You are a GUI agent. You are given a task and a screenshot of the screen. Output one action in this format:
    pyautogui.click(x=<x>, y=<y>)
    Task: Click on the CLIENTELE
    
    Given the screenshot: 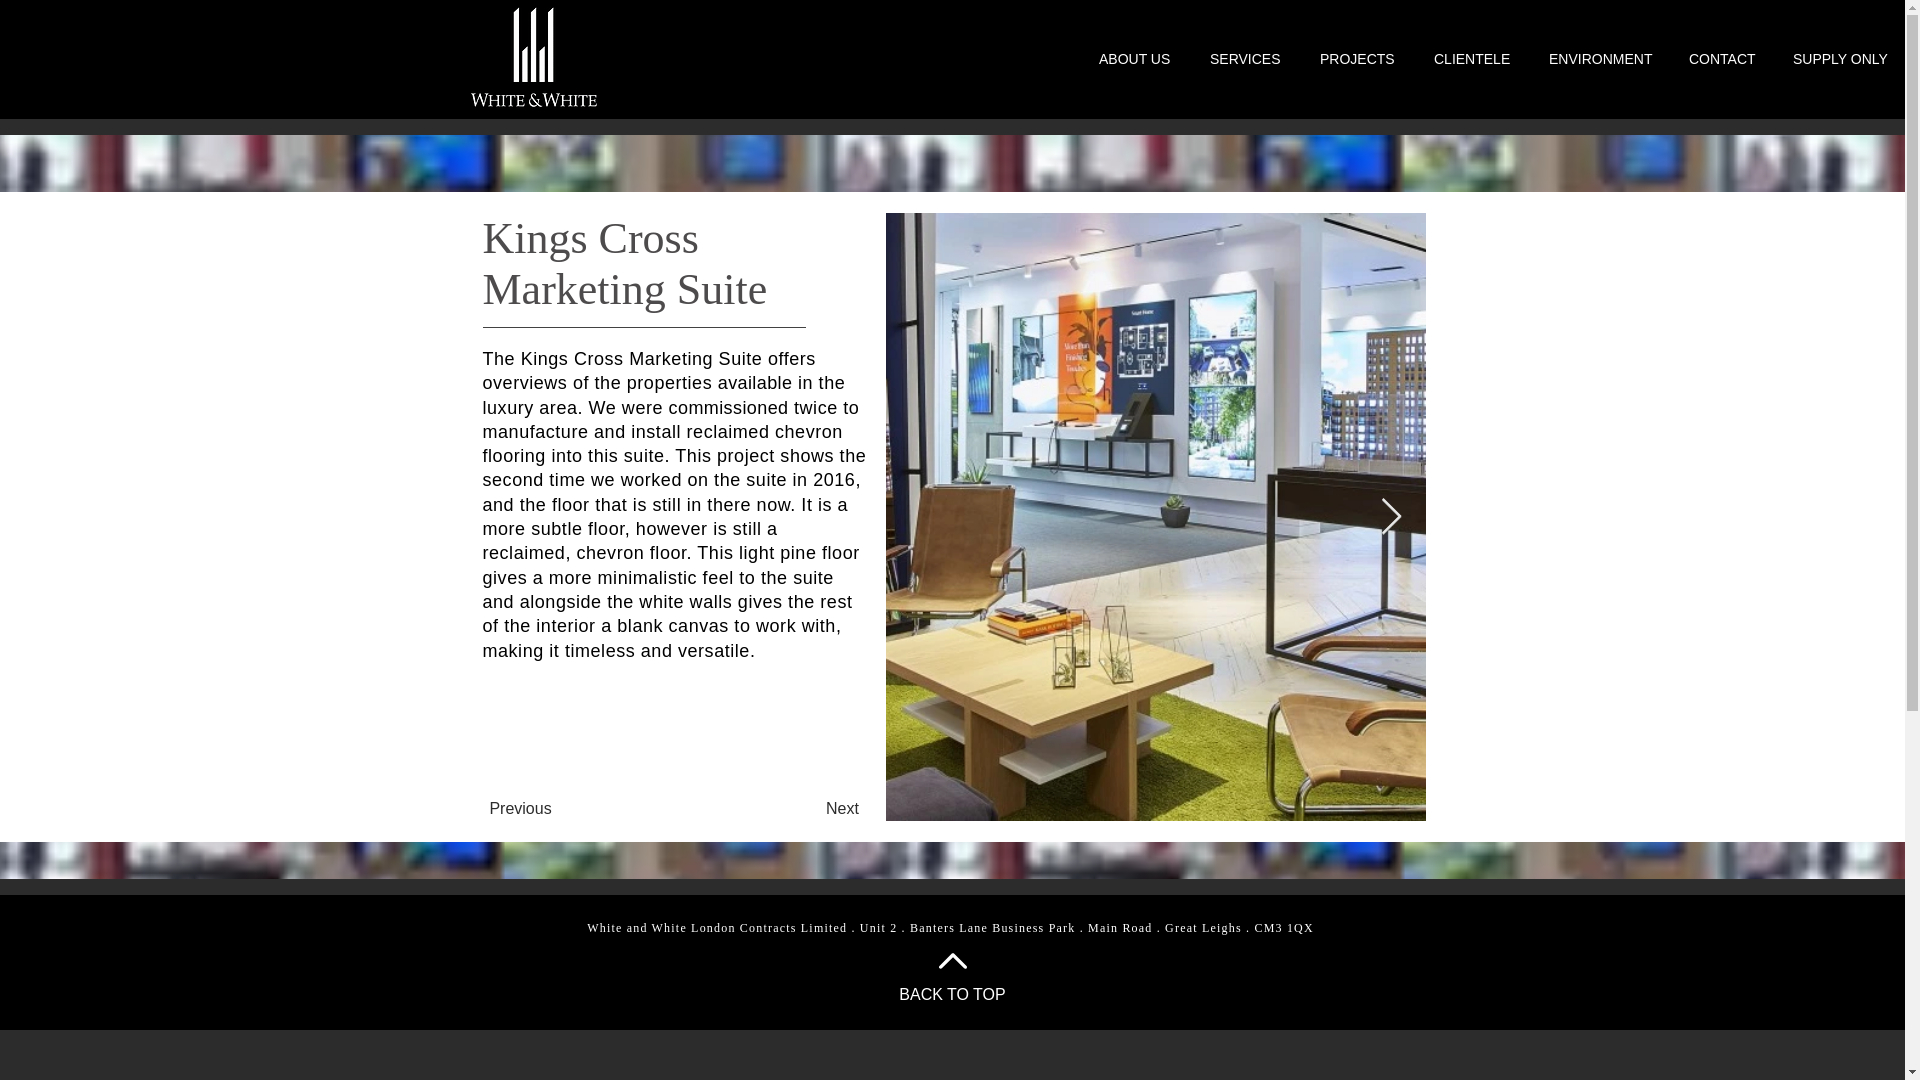 What is the action you would take?
    pyautogui.click(x=1466, y=59)
    